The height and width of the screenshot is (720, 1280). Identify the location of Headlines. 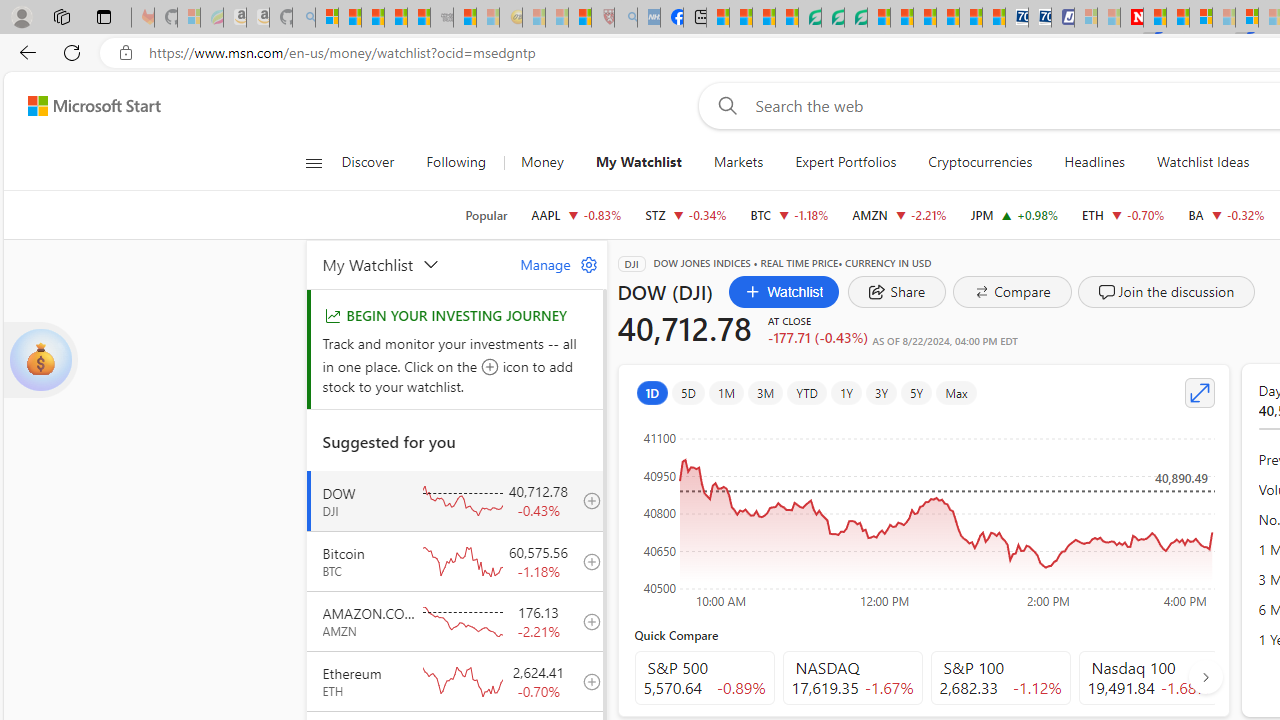
(1094, 162).